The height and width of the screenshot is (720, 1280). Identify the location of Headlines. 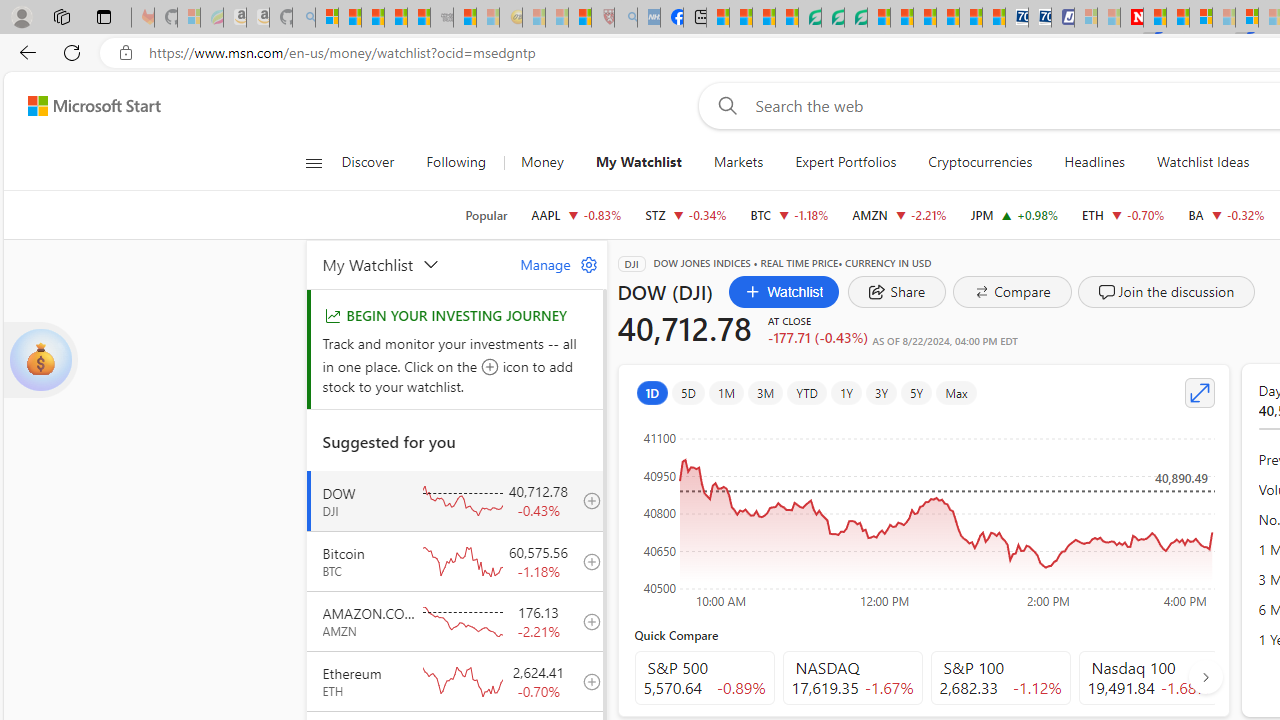
(1094, 162).